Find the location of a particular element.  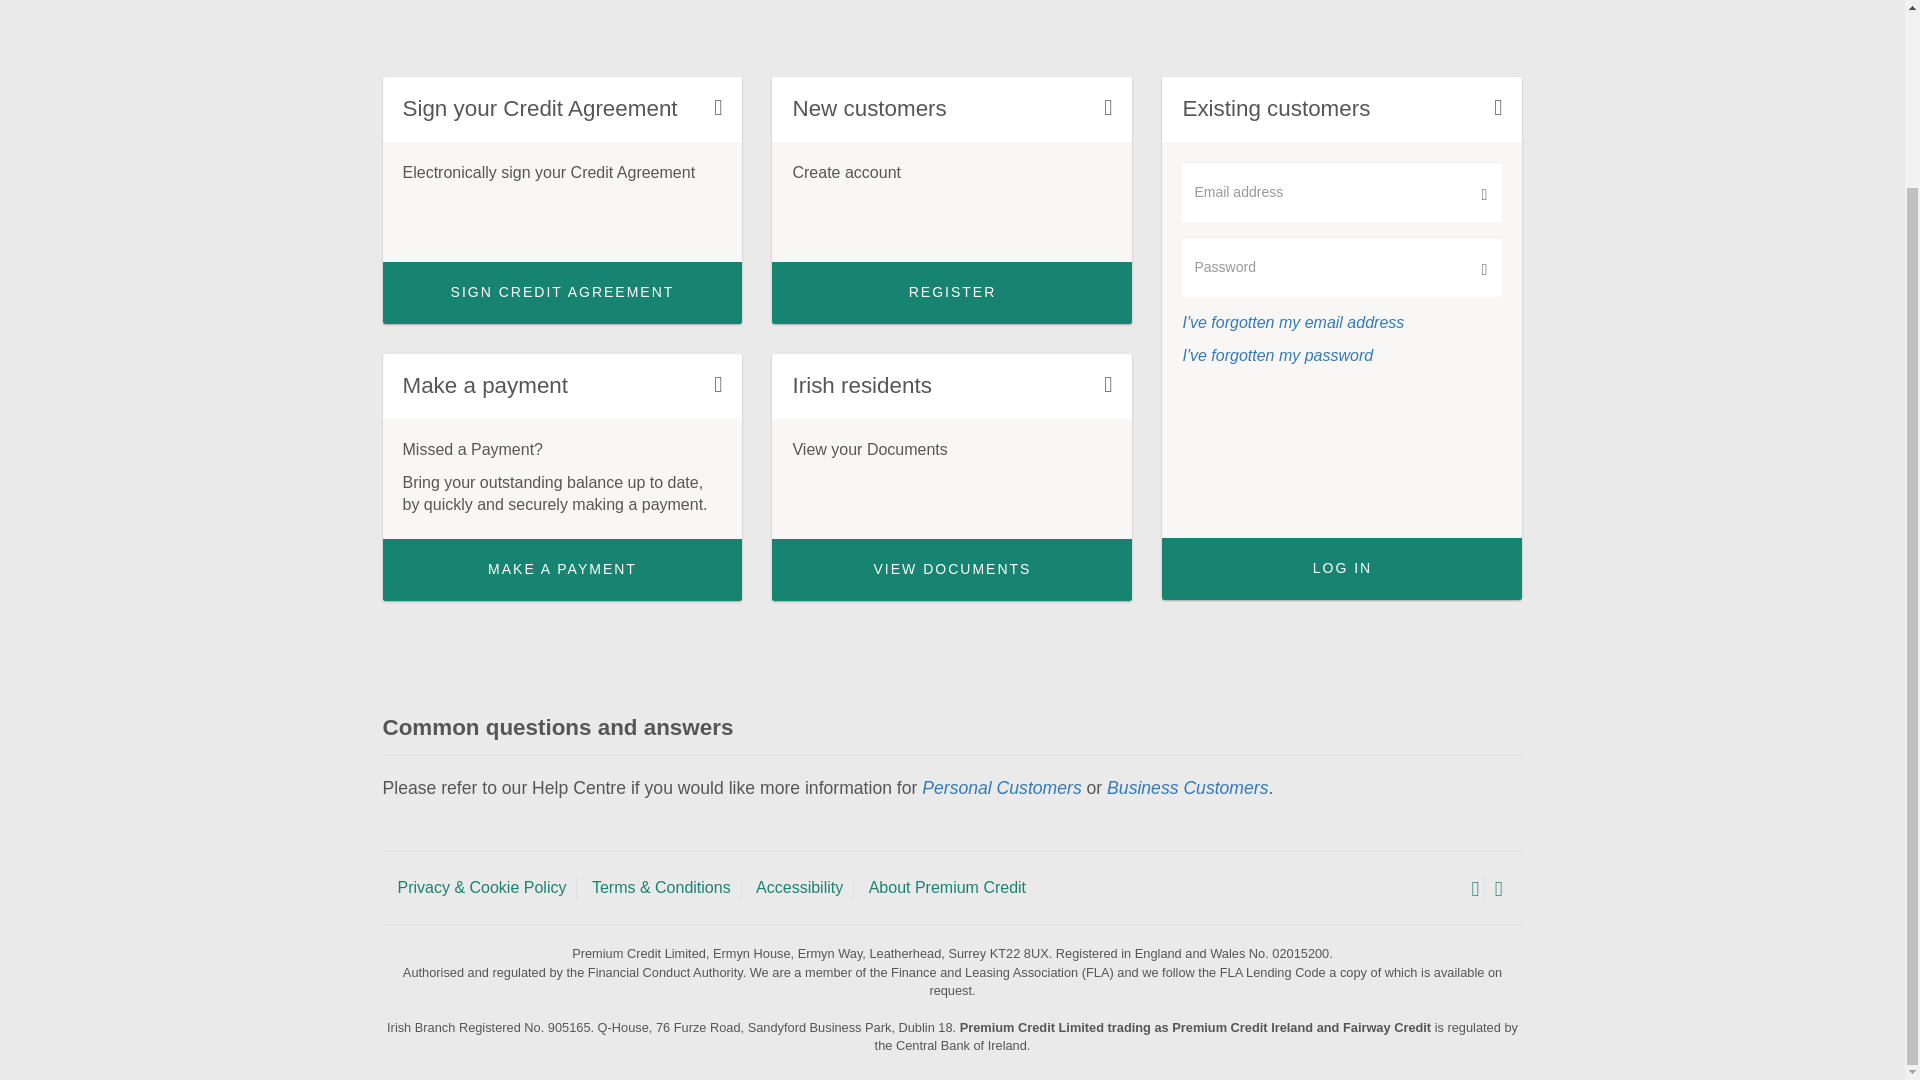

I've forgotten my password is located at coordinates (1277, 354).